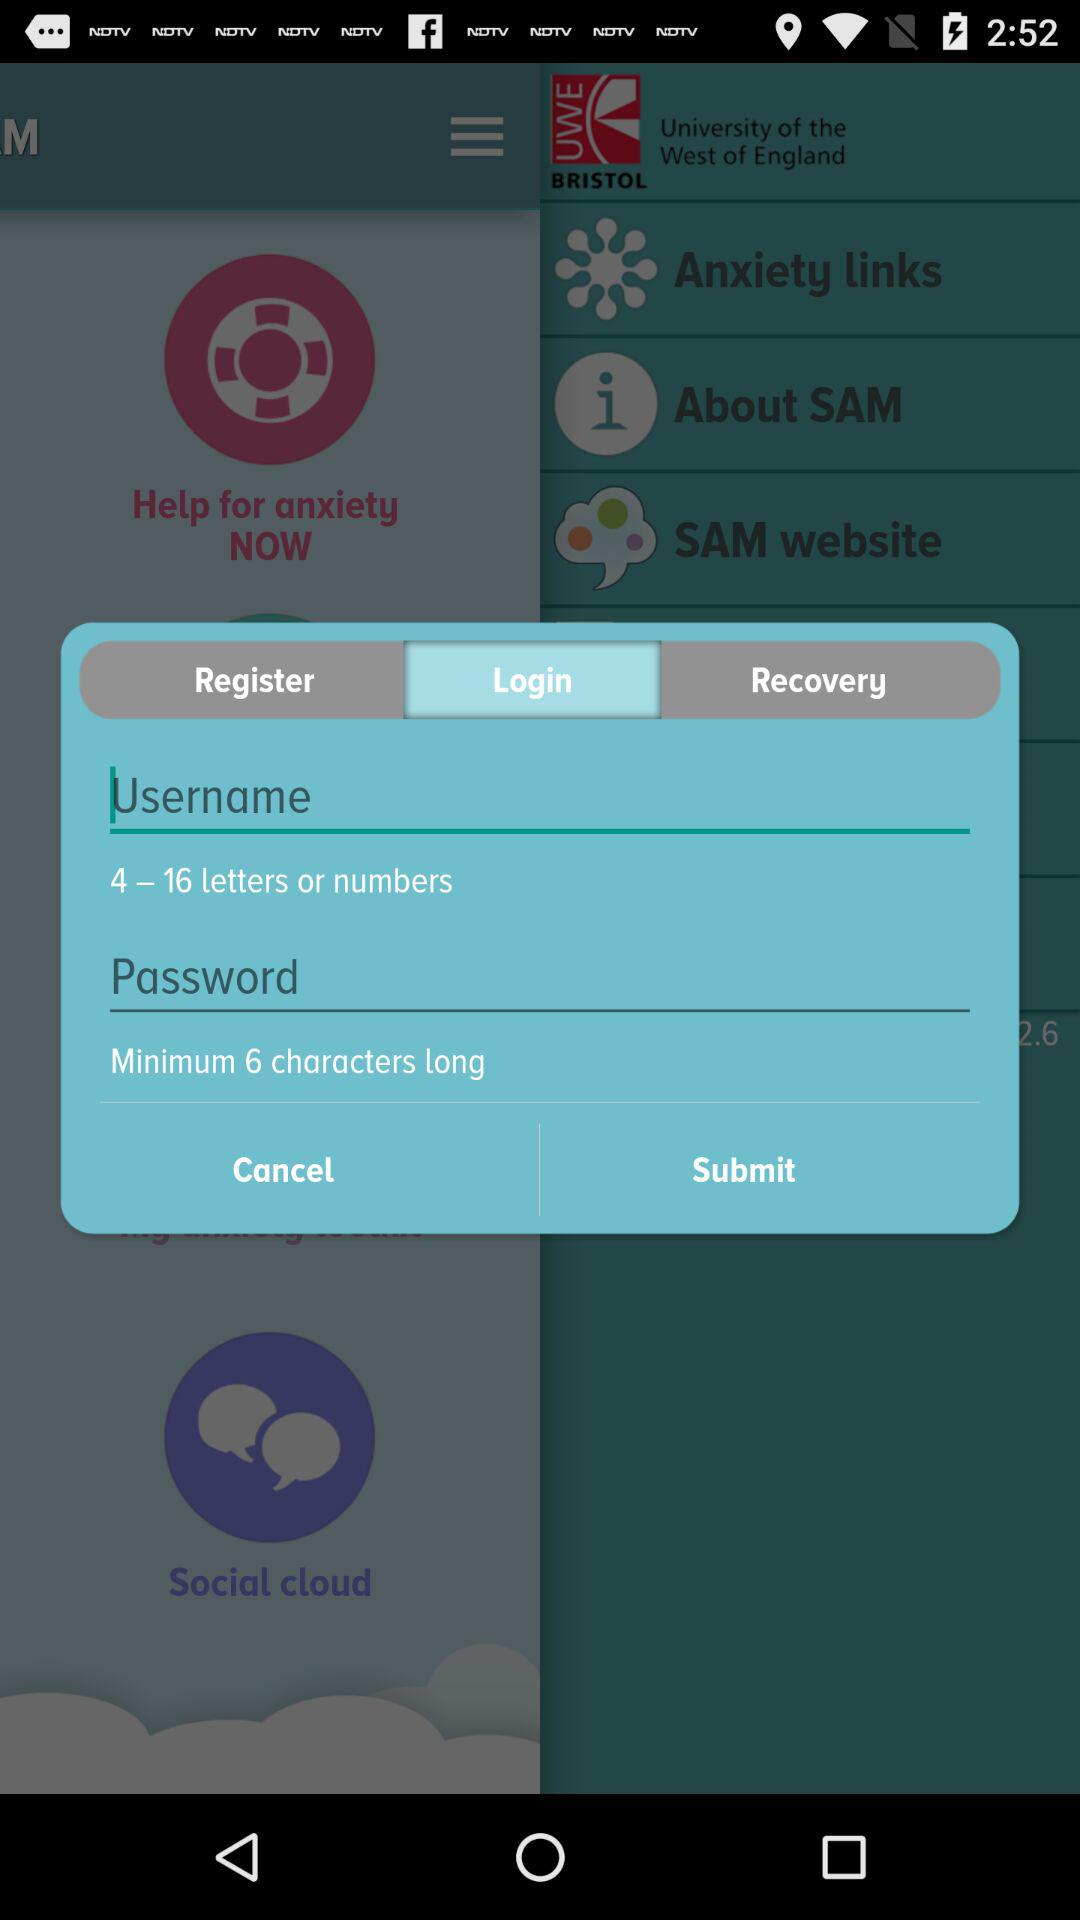 The image size is (1080, 1920). I want to click on click login item, so click(532, 680).